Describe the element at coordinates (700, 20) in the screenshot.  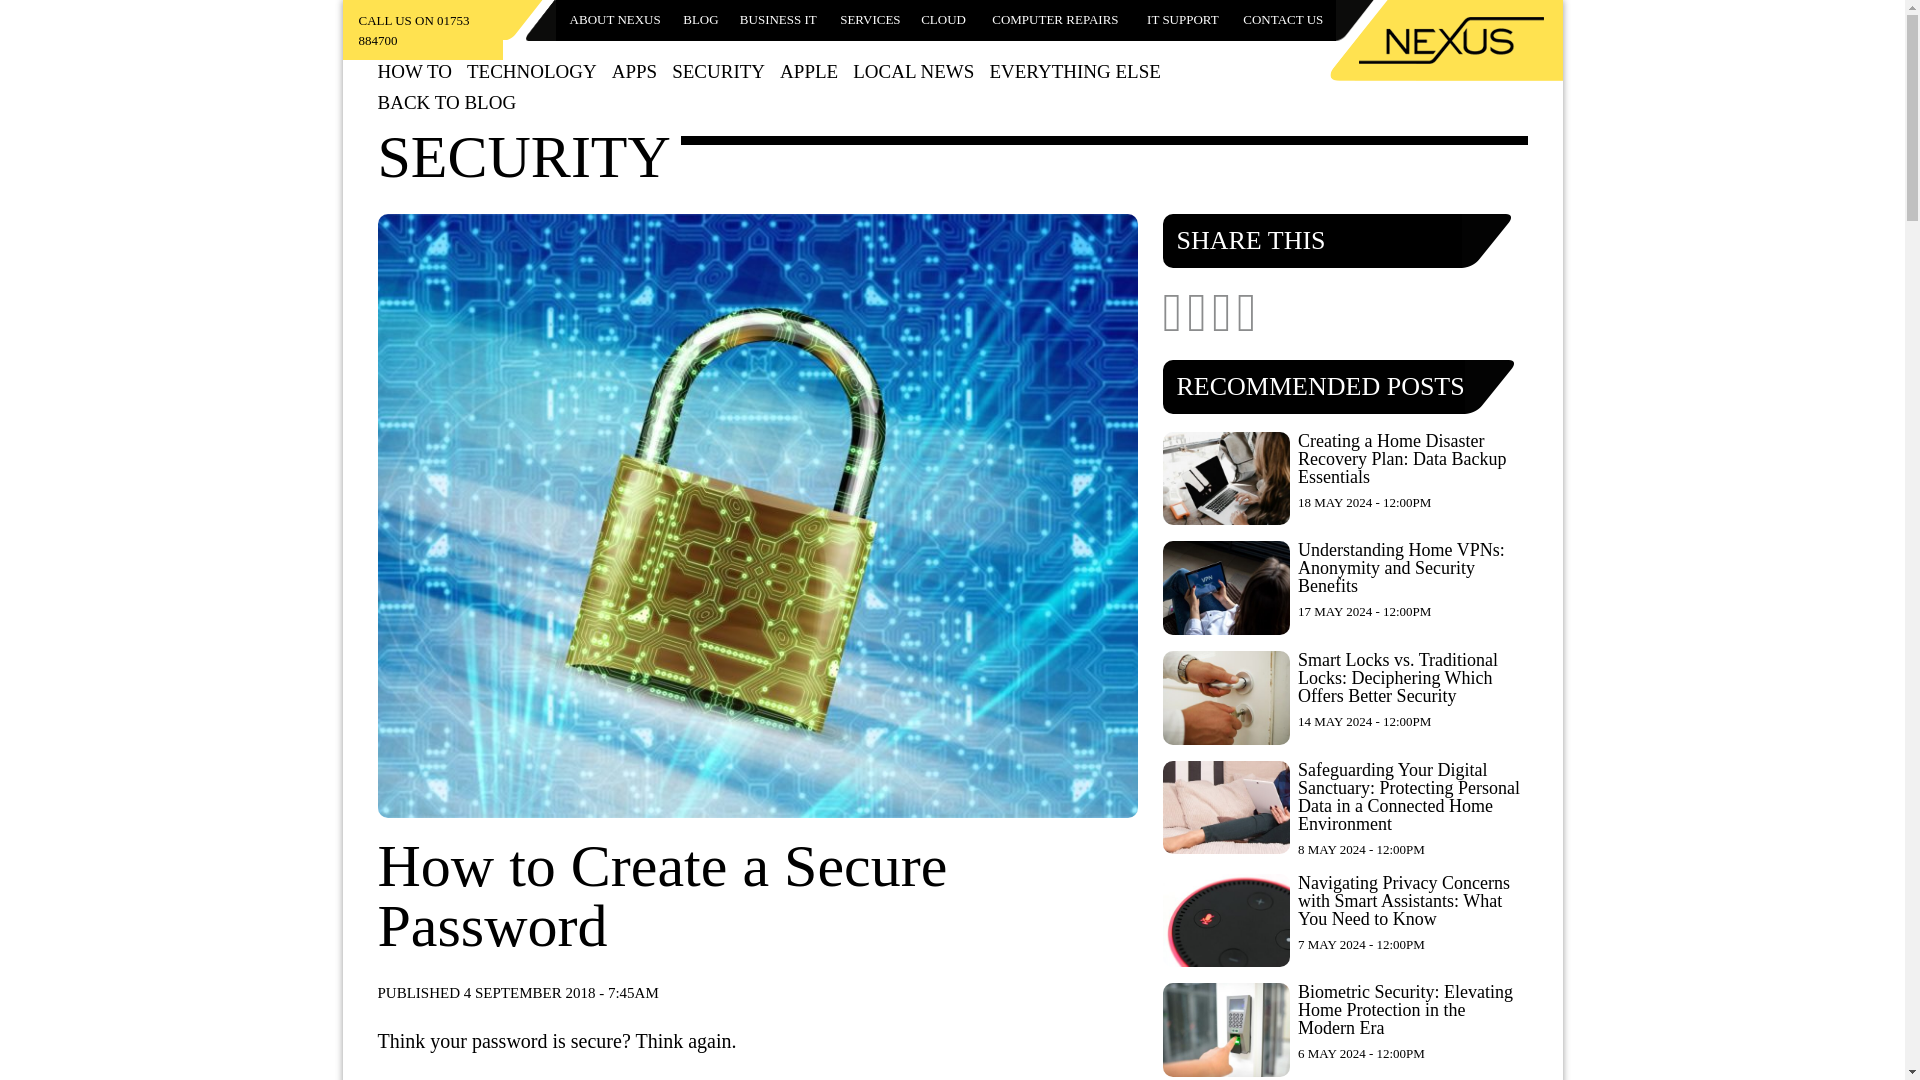
I see `BLOG` at that location.